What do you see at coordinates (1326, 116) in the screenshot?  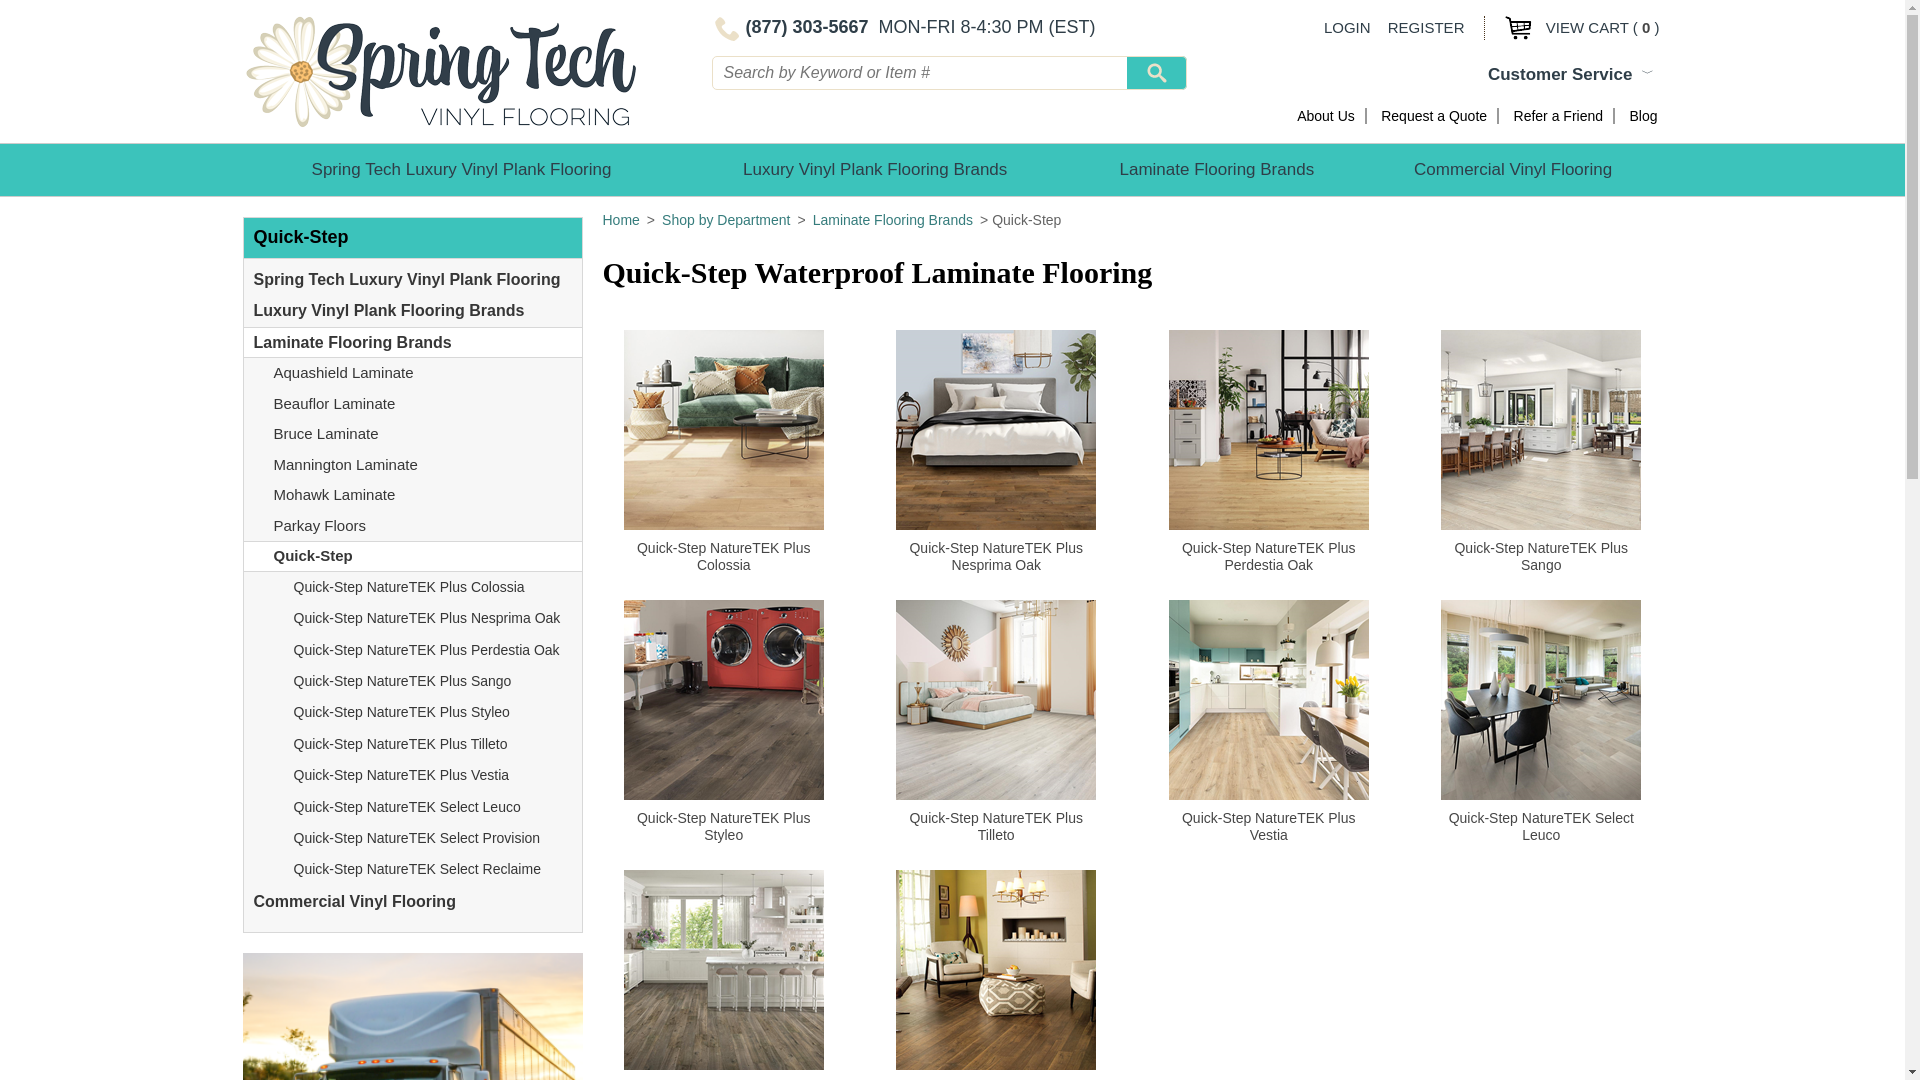 I see `About Us` at bounding box center [1326, 116].